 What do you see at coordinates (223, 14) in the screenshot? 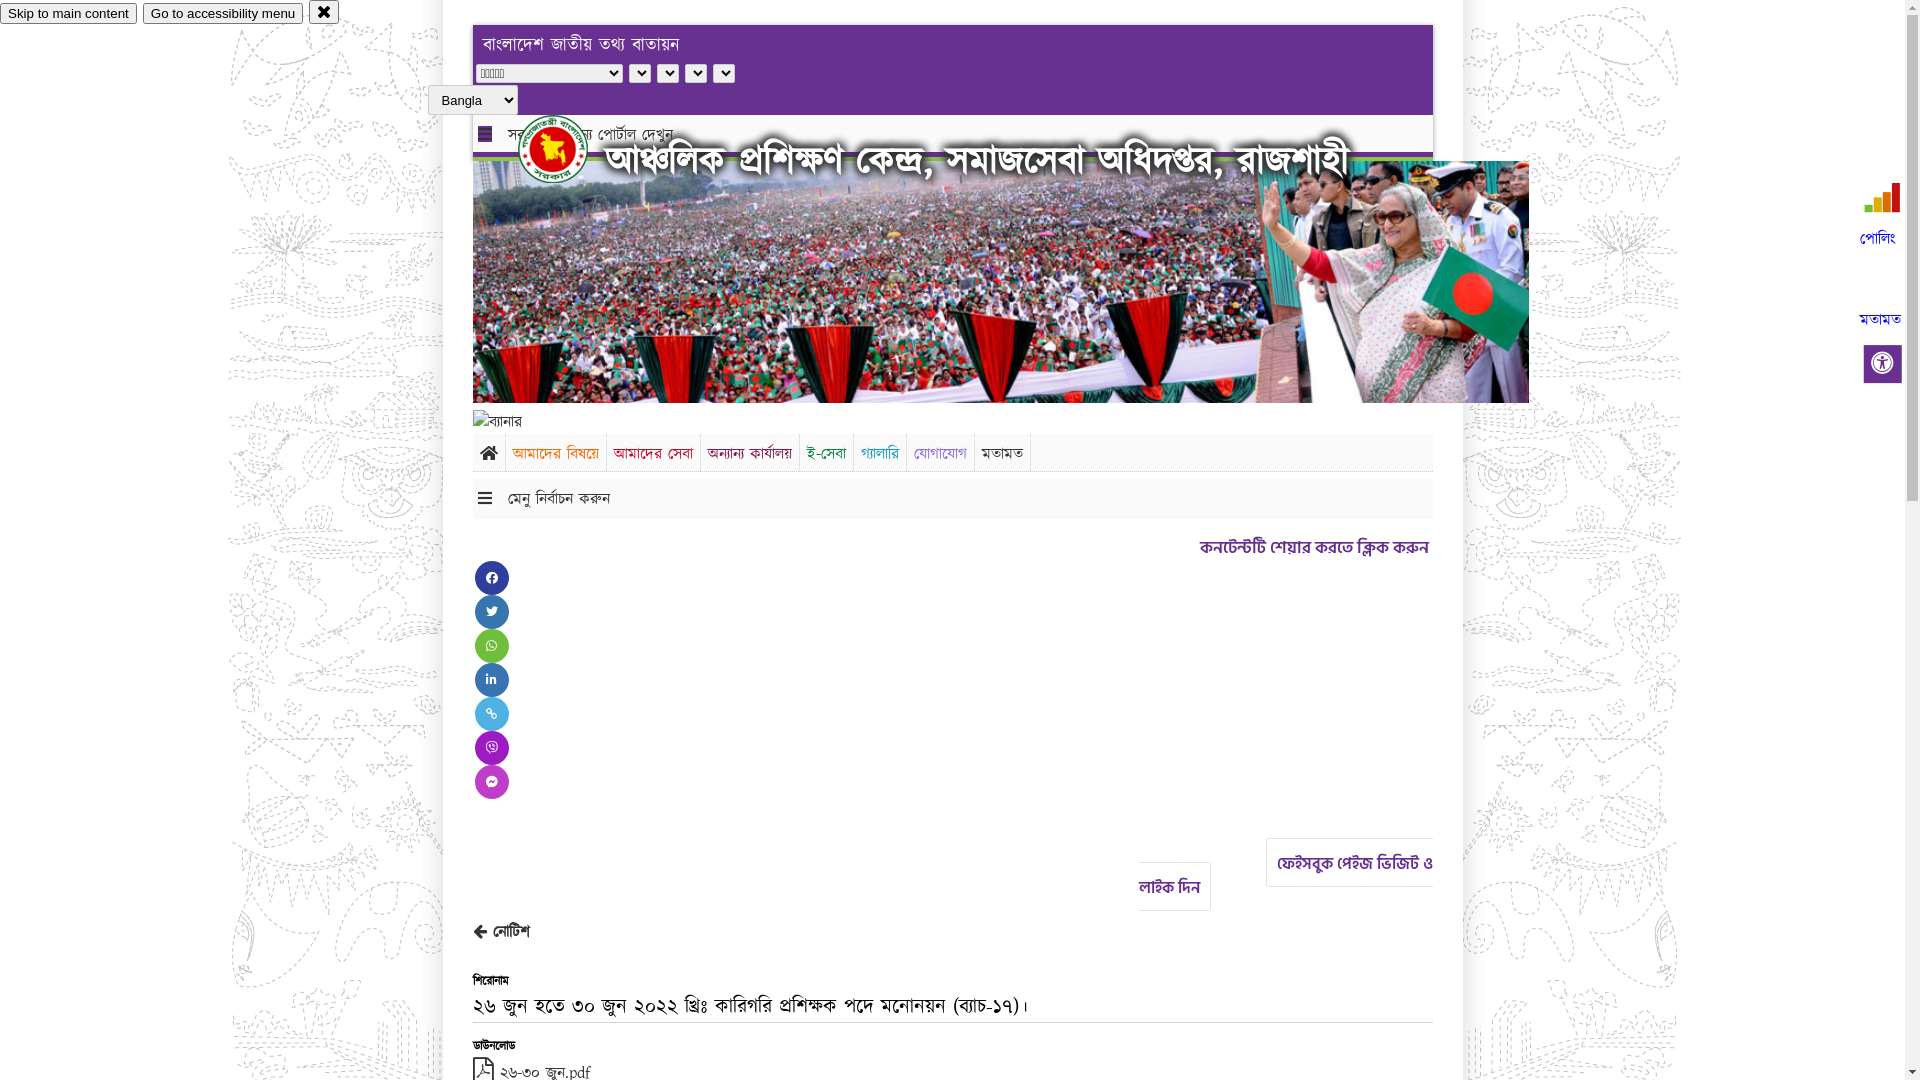
I see `Go to accessibility menu` at bounding box center [223, 14].